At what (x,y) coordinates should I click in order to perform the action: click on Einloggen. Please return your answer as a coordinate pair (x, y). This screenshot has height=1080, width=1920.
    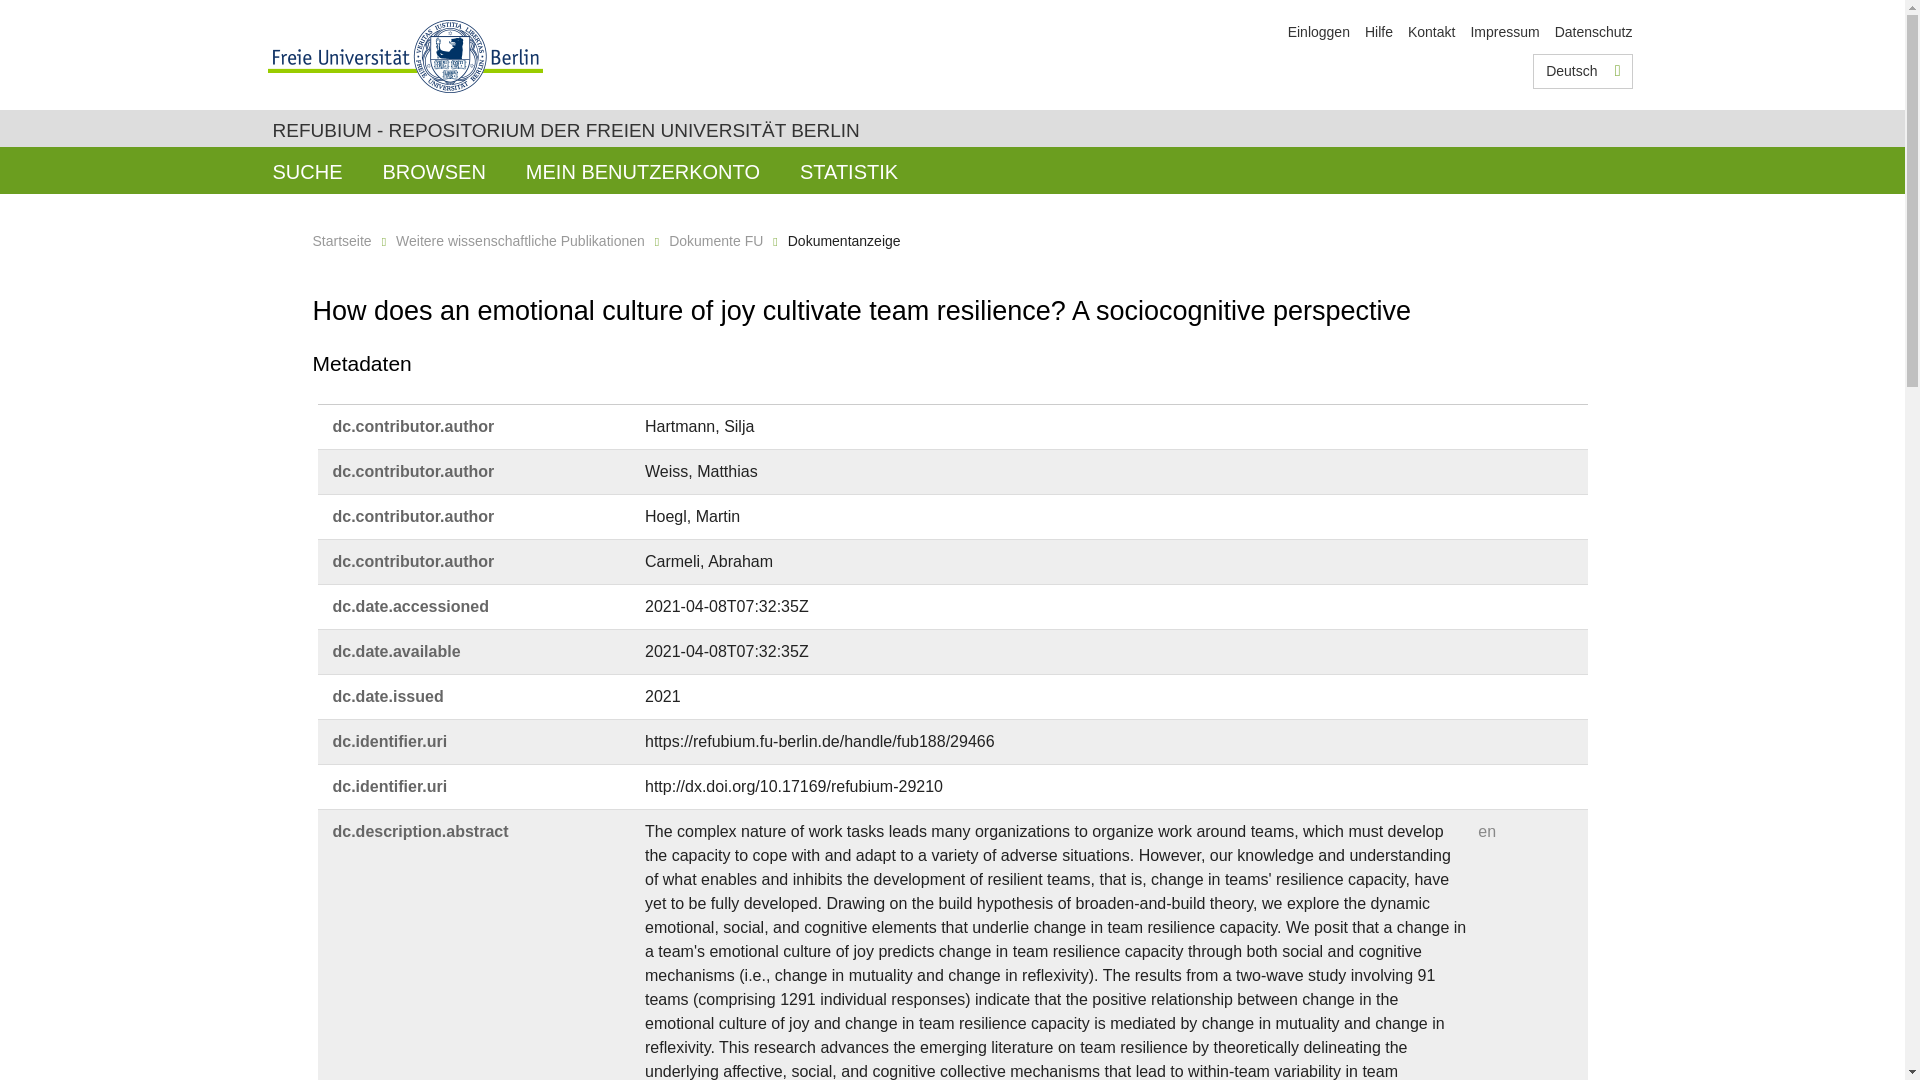
    Looking at the image, I should click on (1318, 31).